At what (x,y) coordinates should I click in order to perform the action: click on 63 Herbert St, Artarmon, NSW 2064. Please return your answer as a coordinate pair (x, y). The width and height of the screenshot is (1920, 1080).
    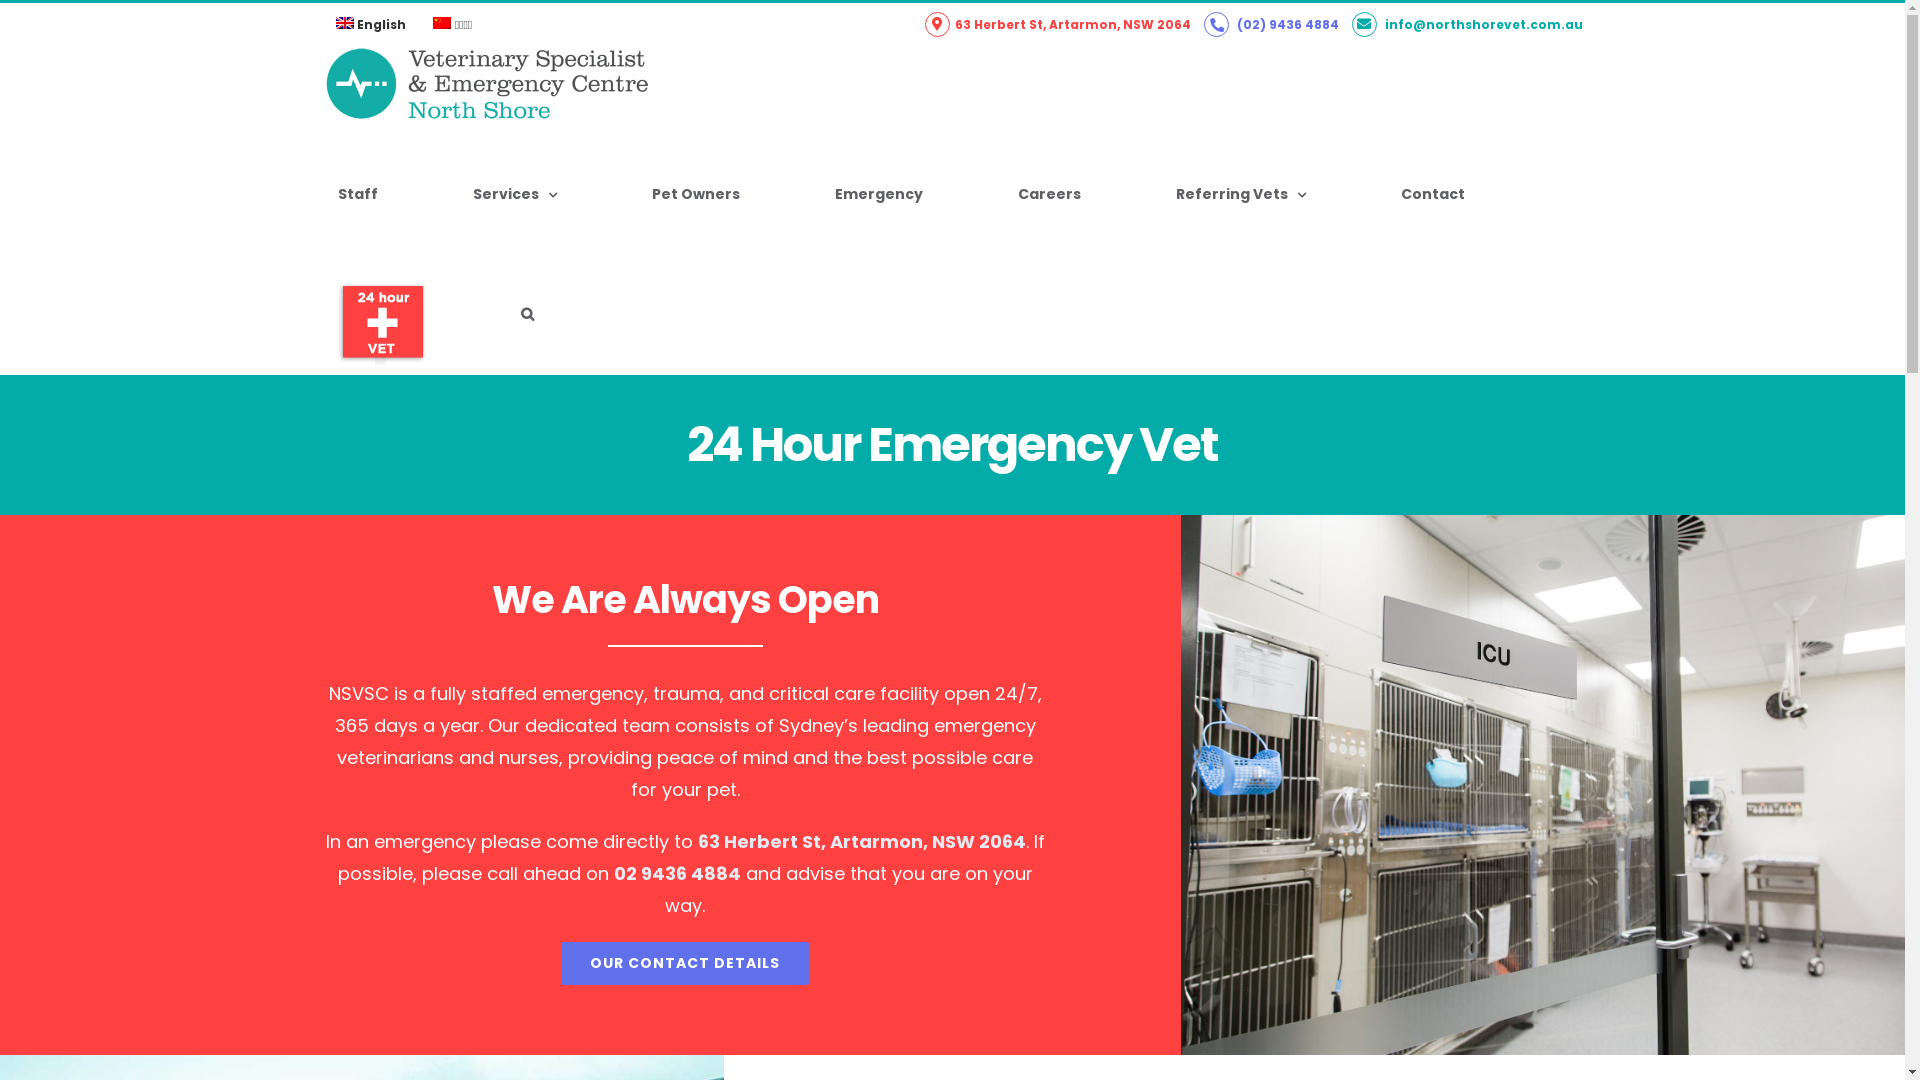
    Looking at the image, I should click on (862, 842).